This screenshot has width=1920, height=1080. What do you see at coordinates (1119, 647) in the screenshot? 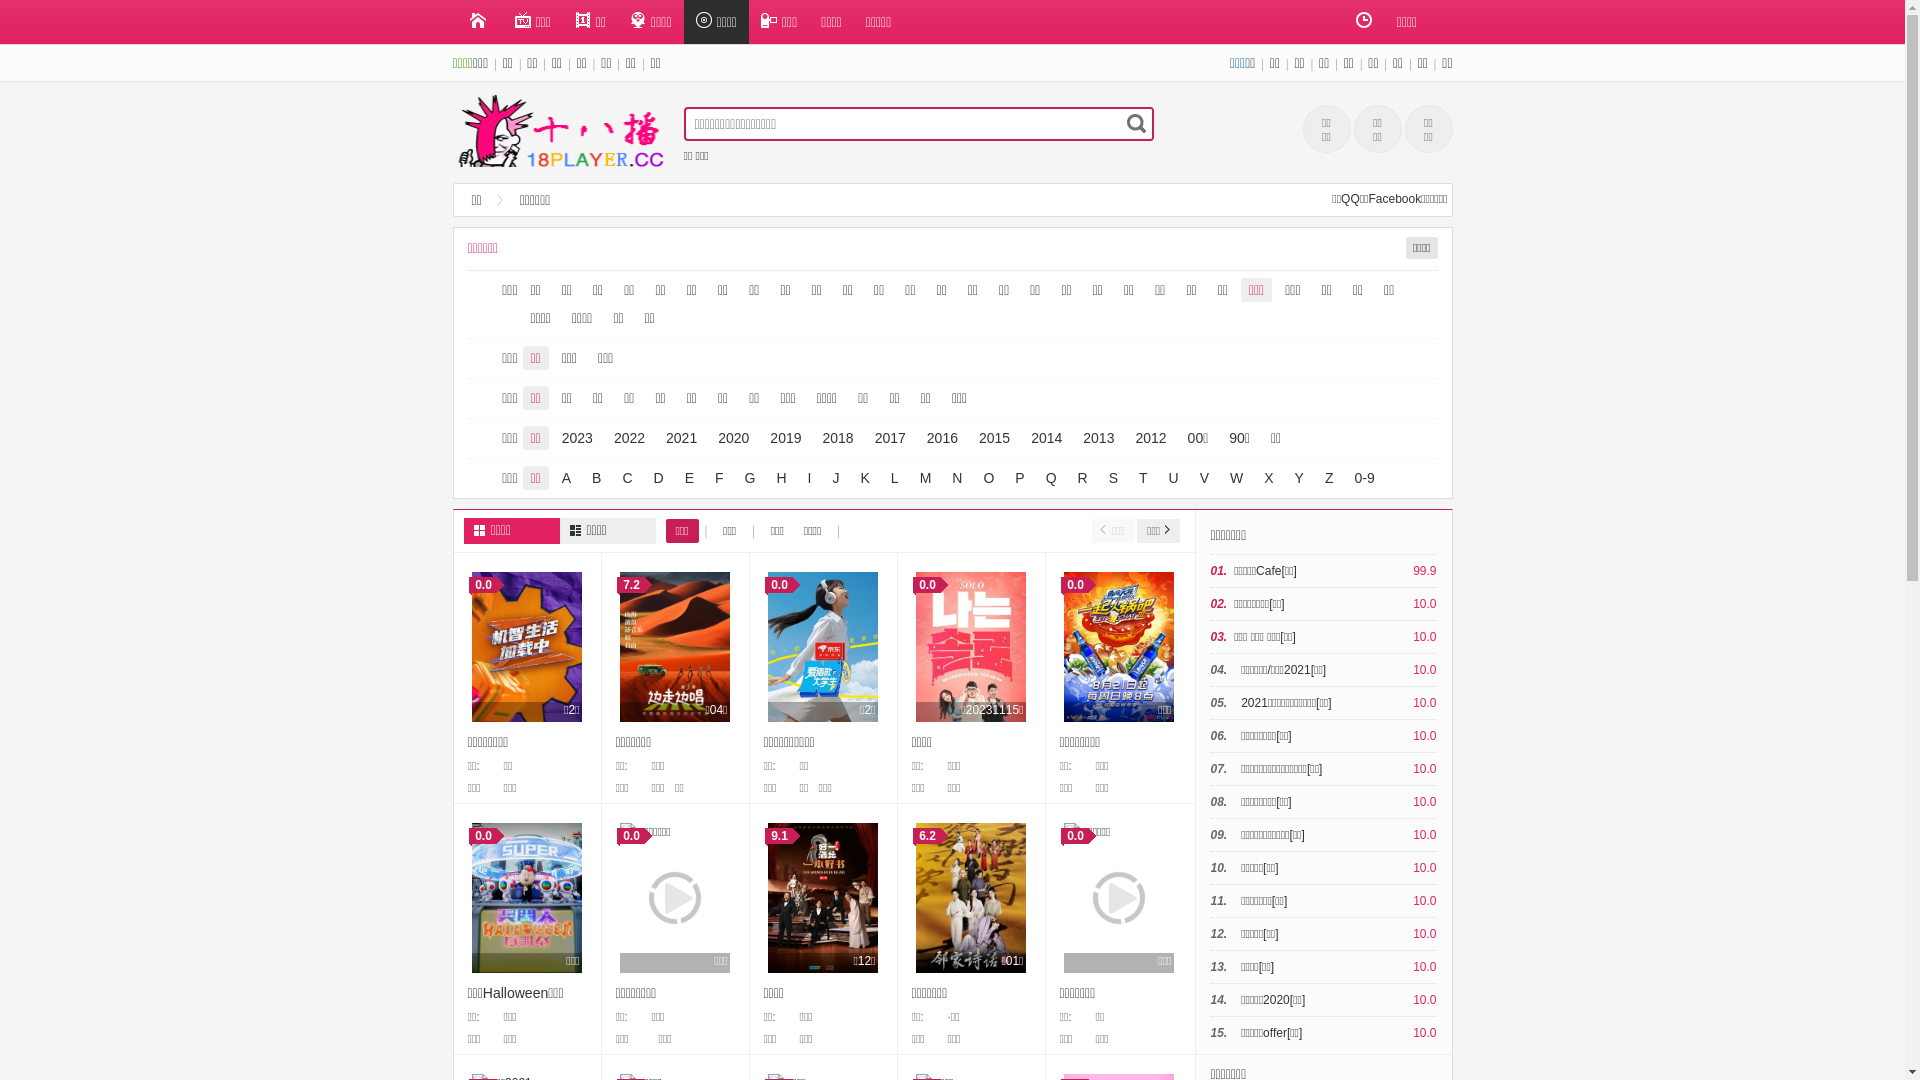
I see `0.0` at bounding box center [1119, 647].